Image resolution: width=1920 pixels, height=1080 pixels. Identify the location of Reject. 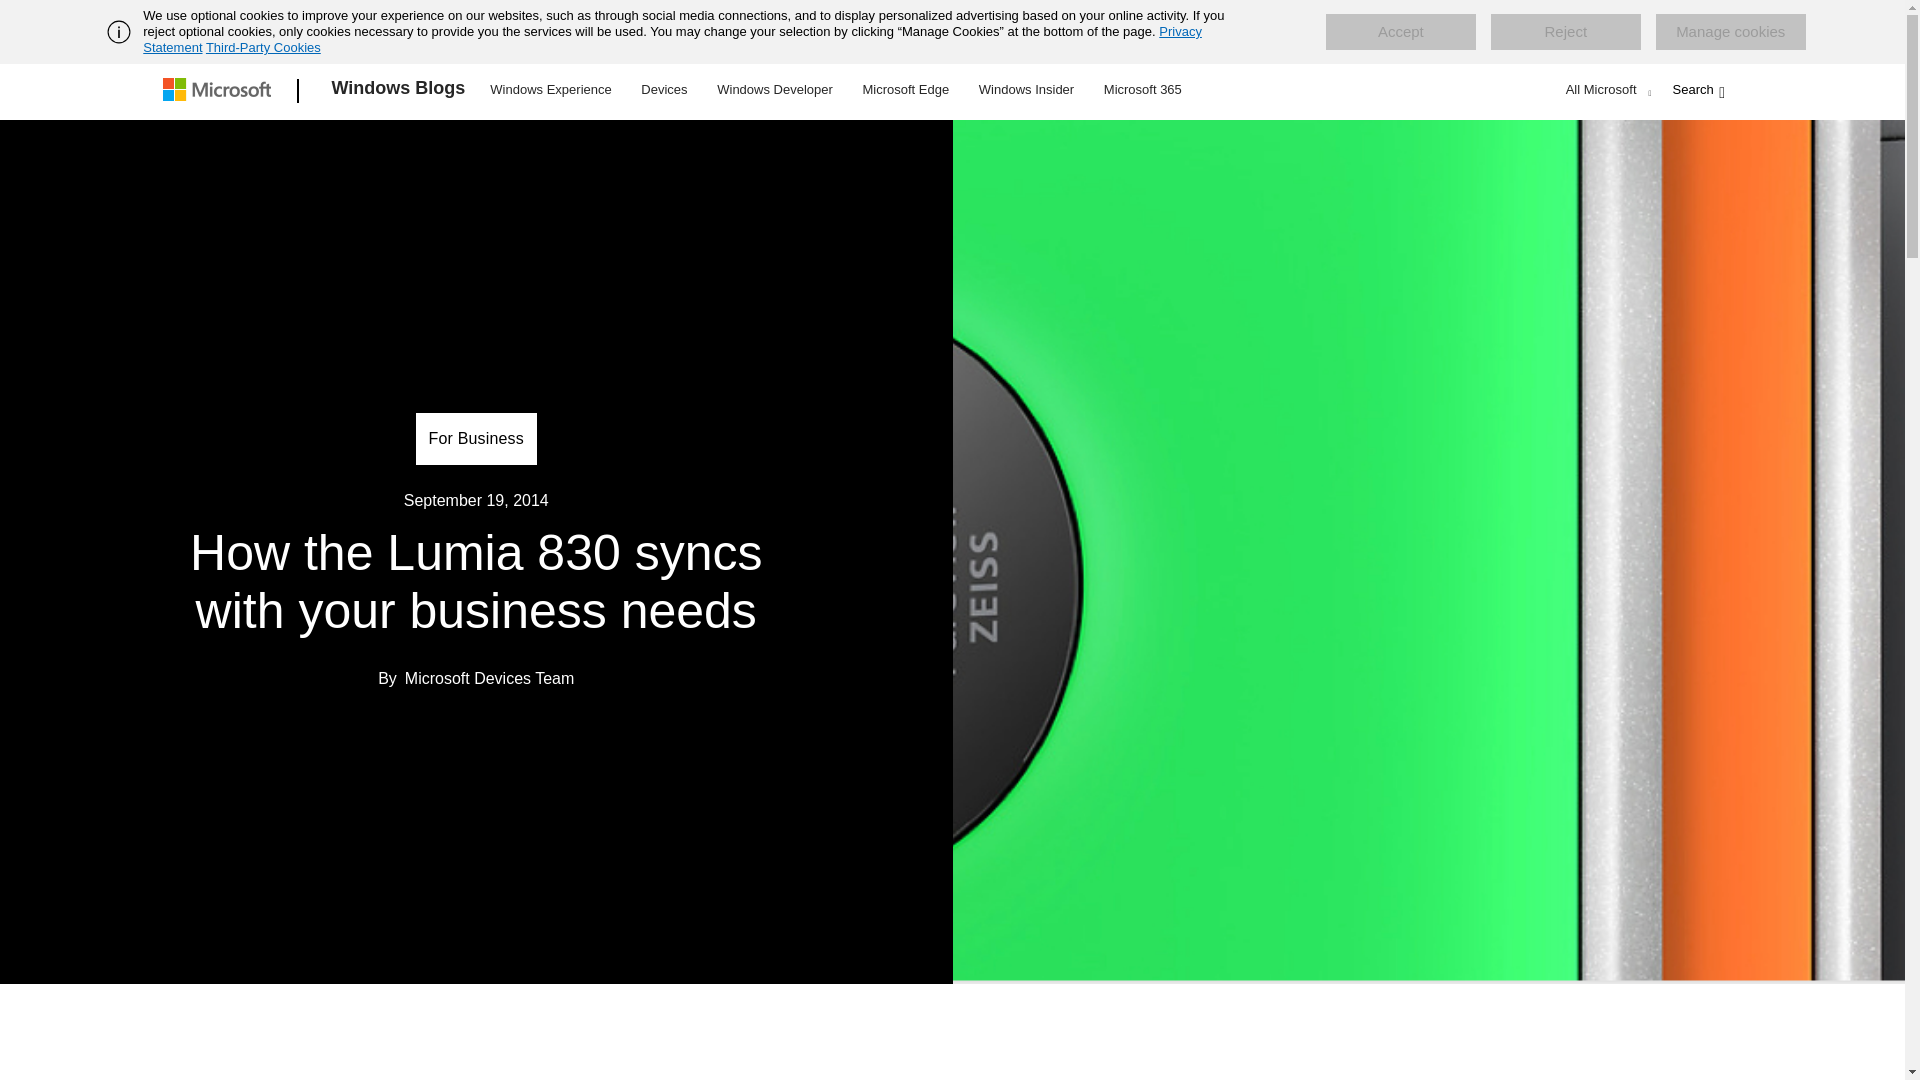
(1566, 32).